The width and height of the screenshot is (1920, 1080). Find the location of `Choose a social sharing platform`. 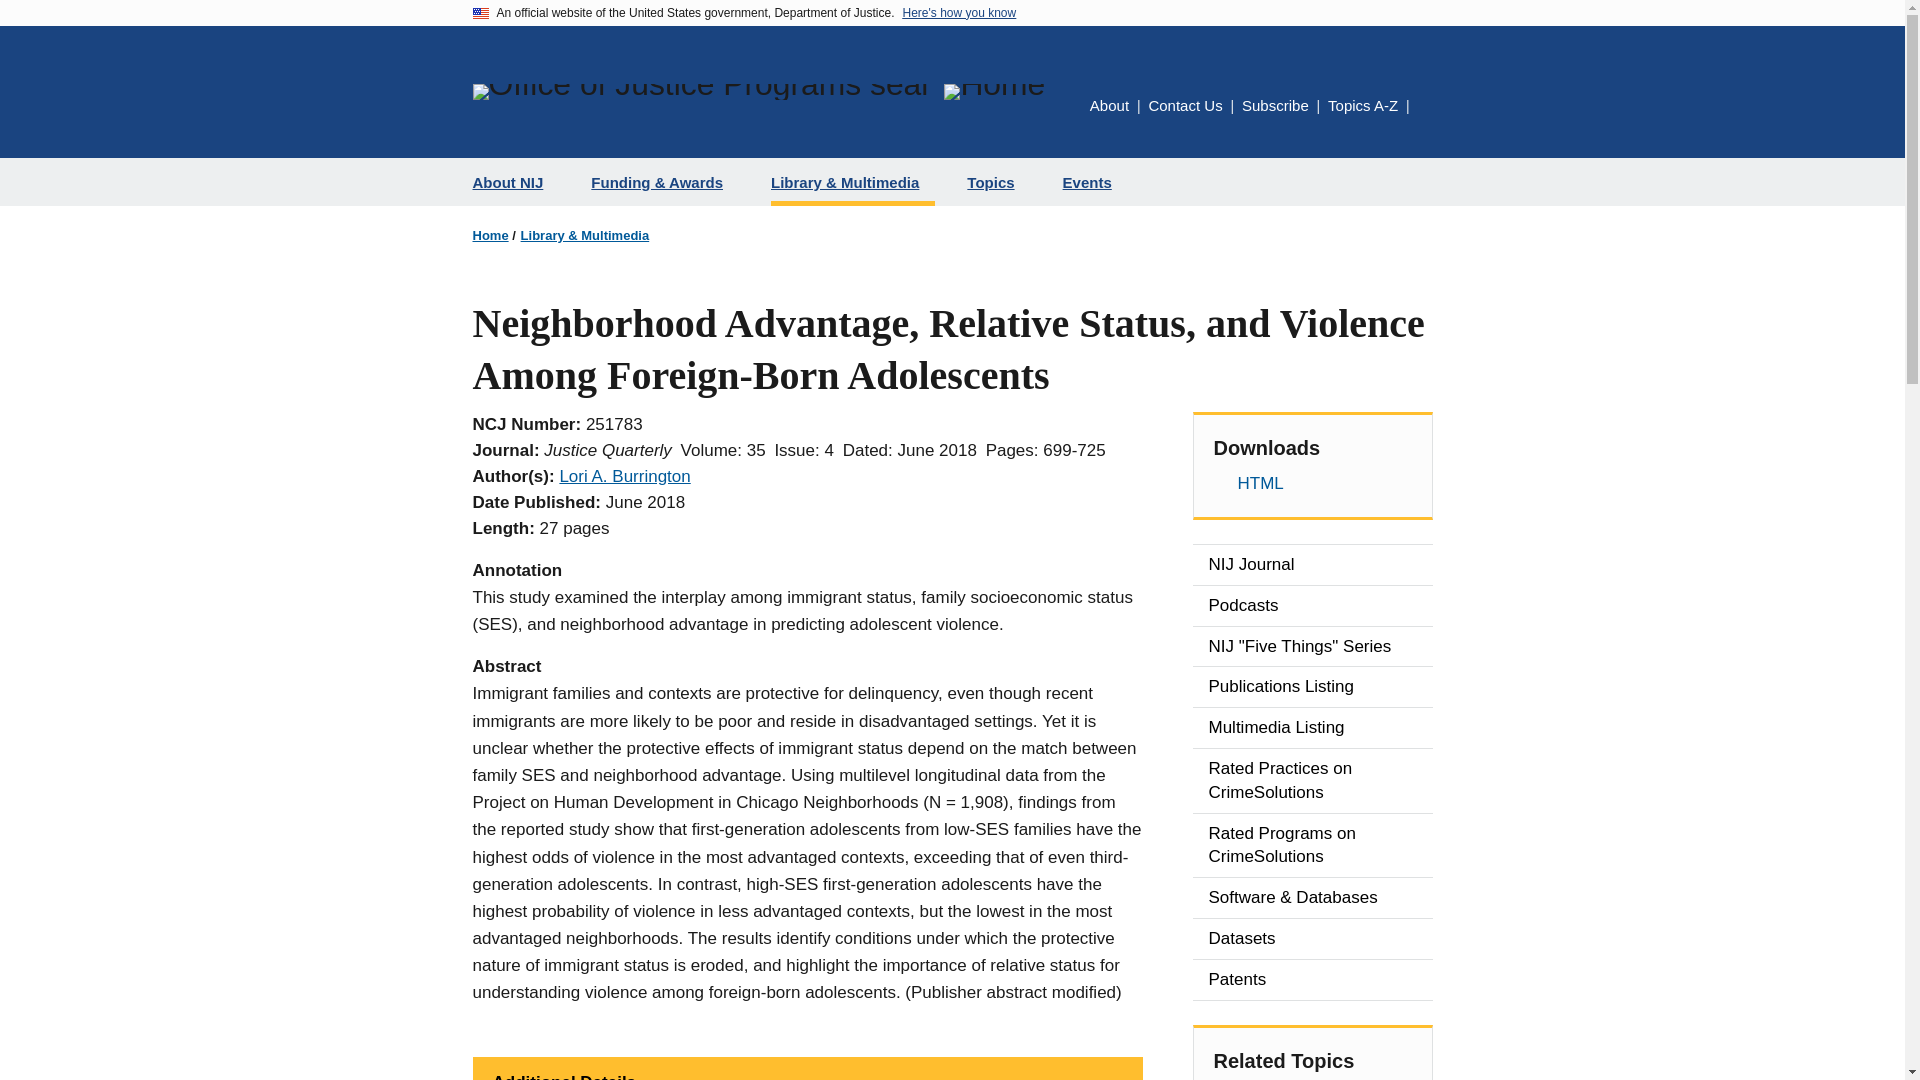

Choose a social sharing platform is located at coordinates (1425, 107).